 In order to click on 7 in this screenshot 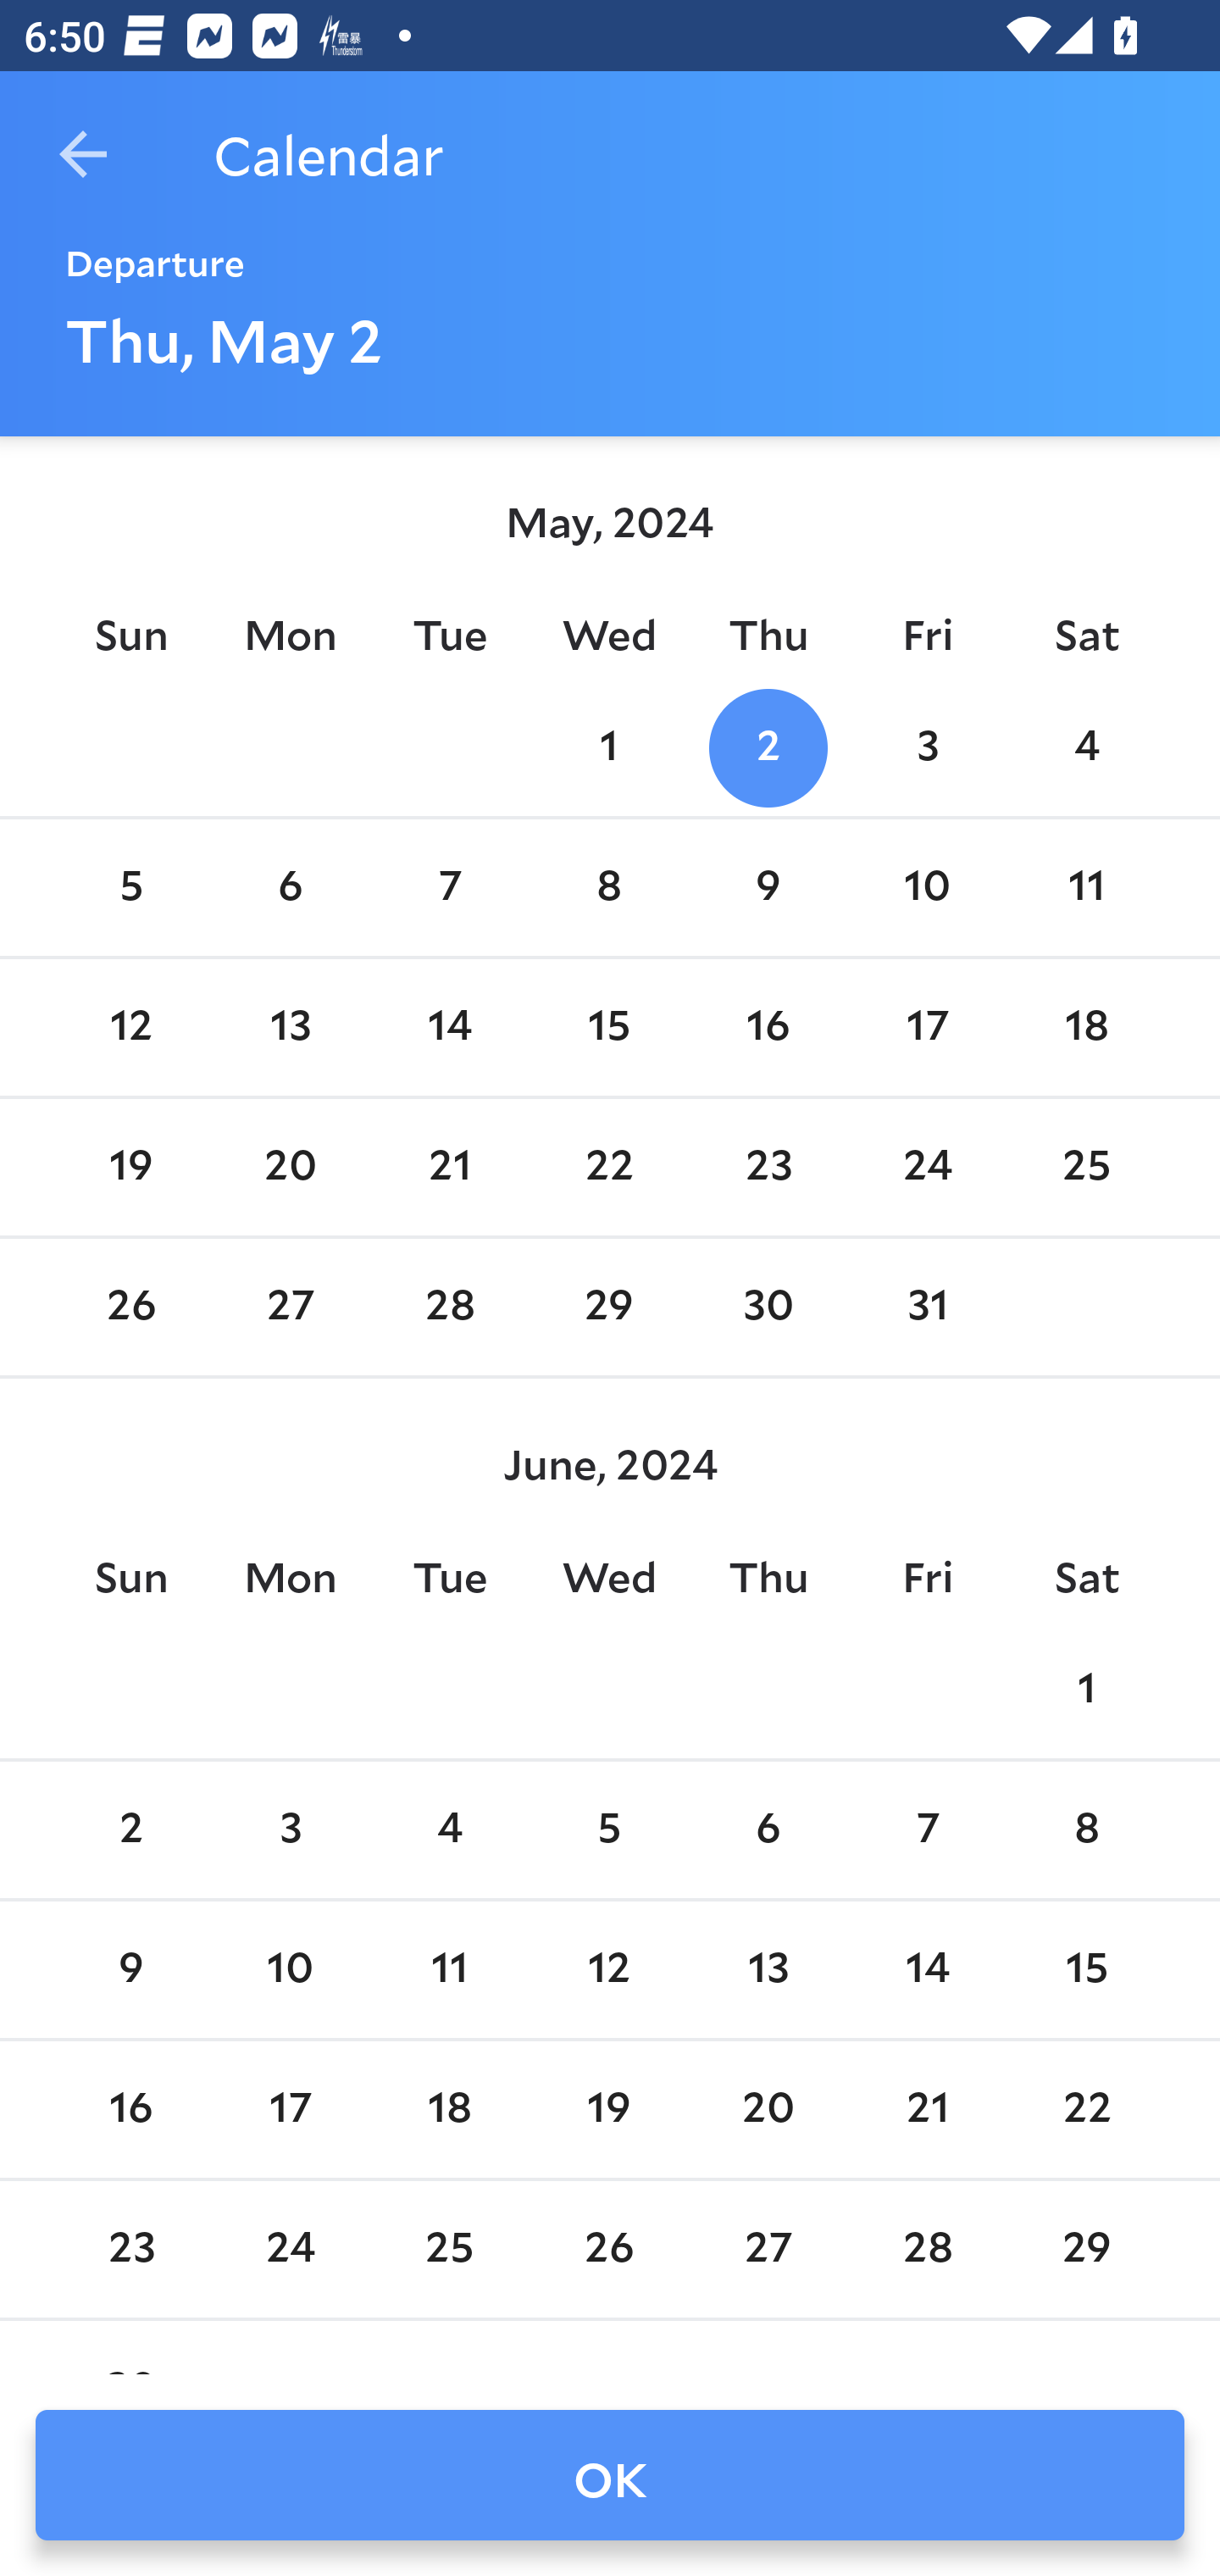, I will do `click(449, 888)`.